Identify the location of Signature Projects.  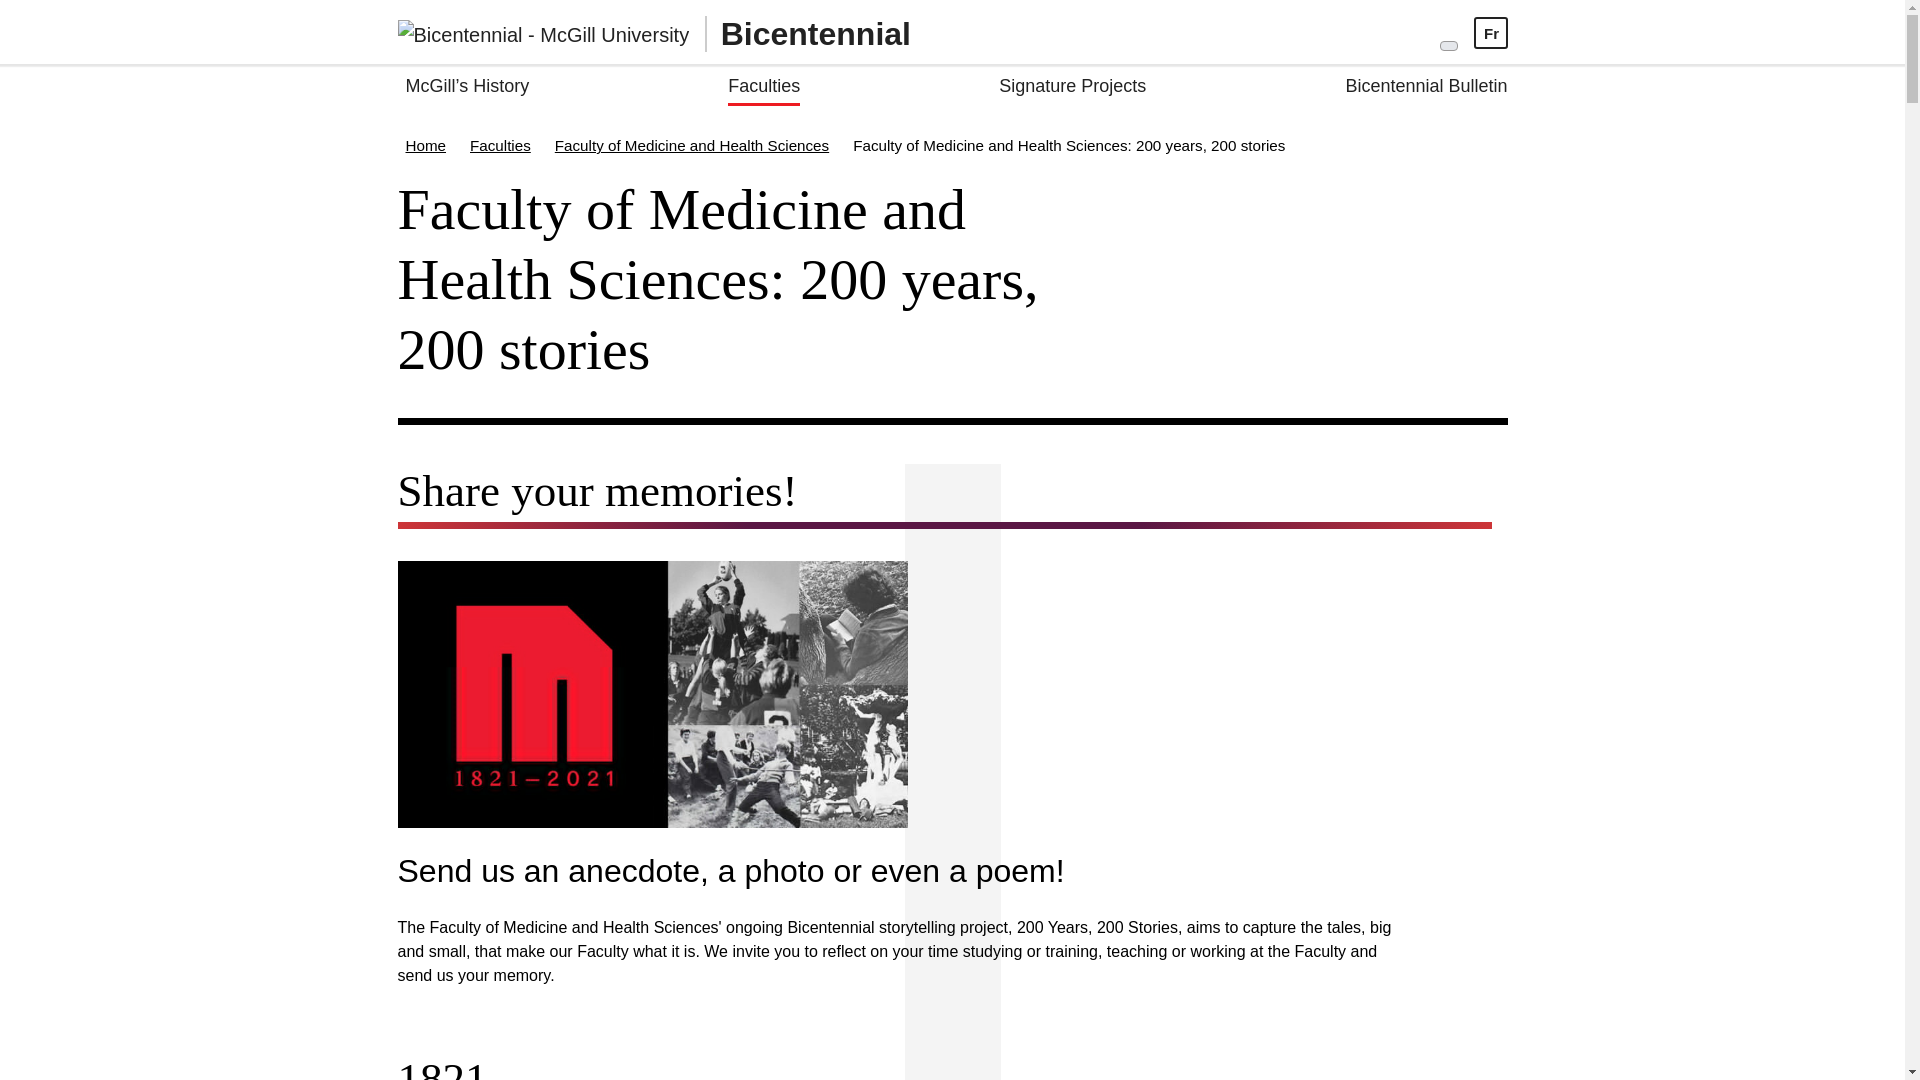
(1072, 88).